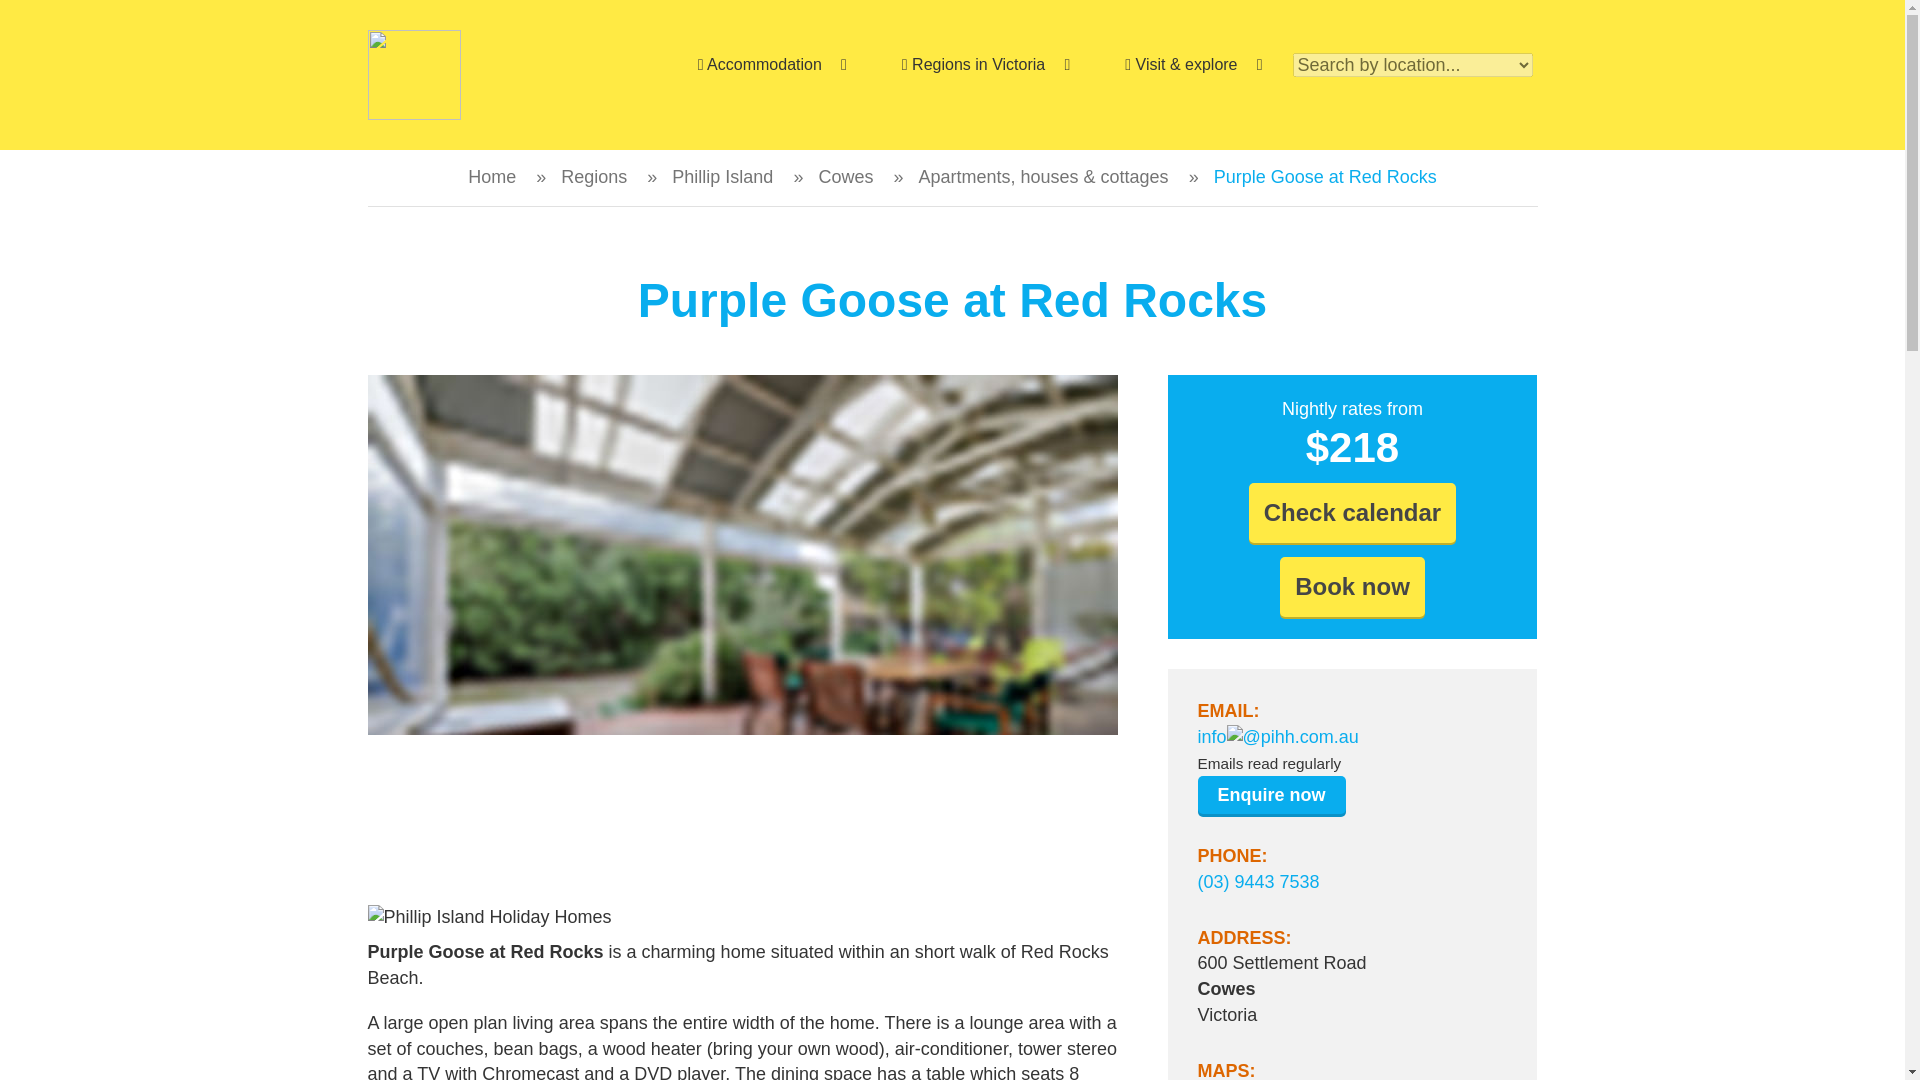 This screenshot has height=1080, width=1920. What do you see at coordinates (1352, 586) in the screenshot?
I see `Book now` at bounding box center [1352, 586].